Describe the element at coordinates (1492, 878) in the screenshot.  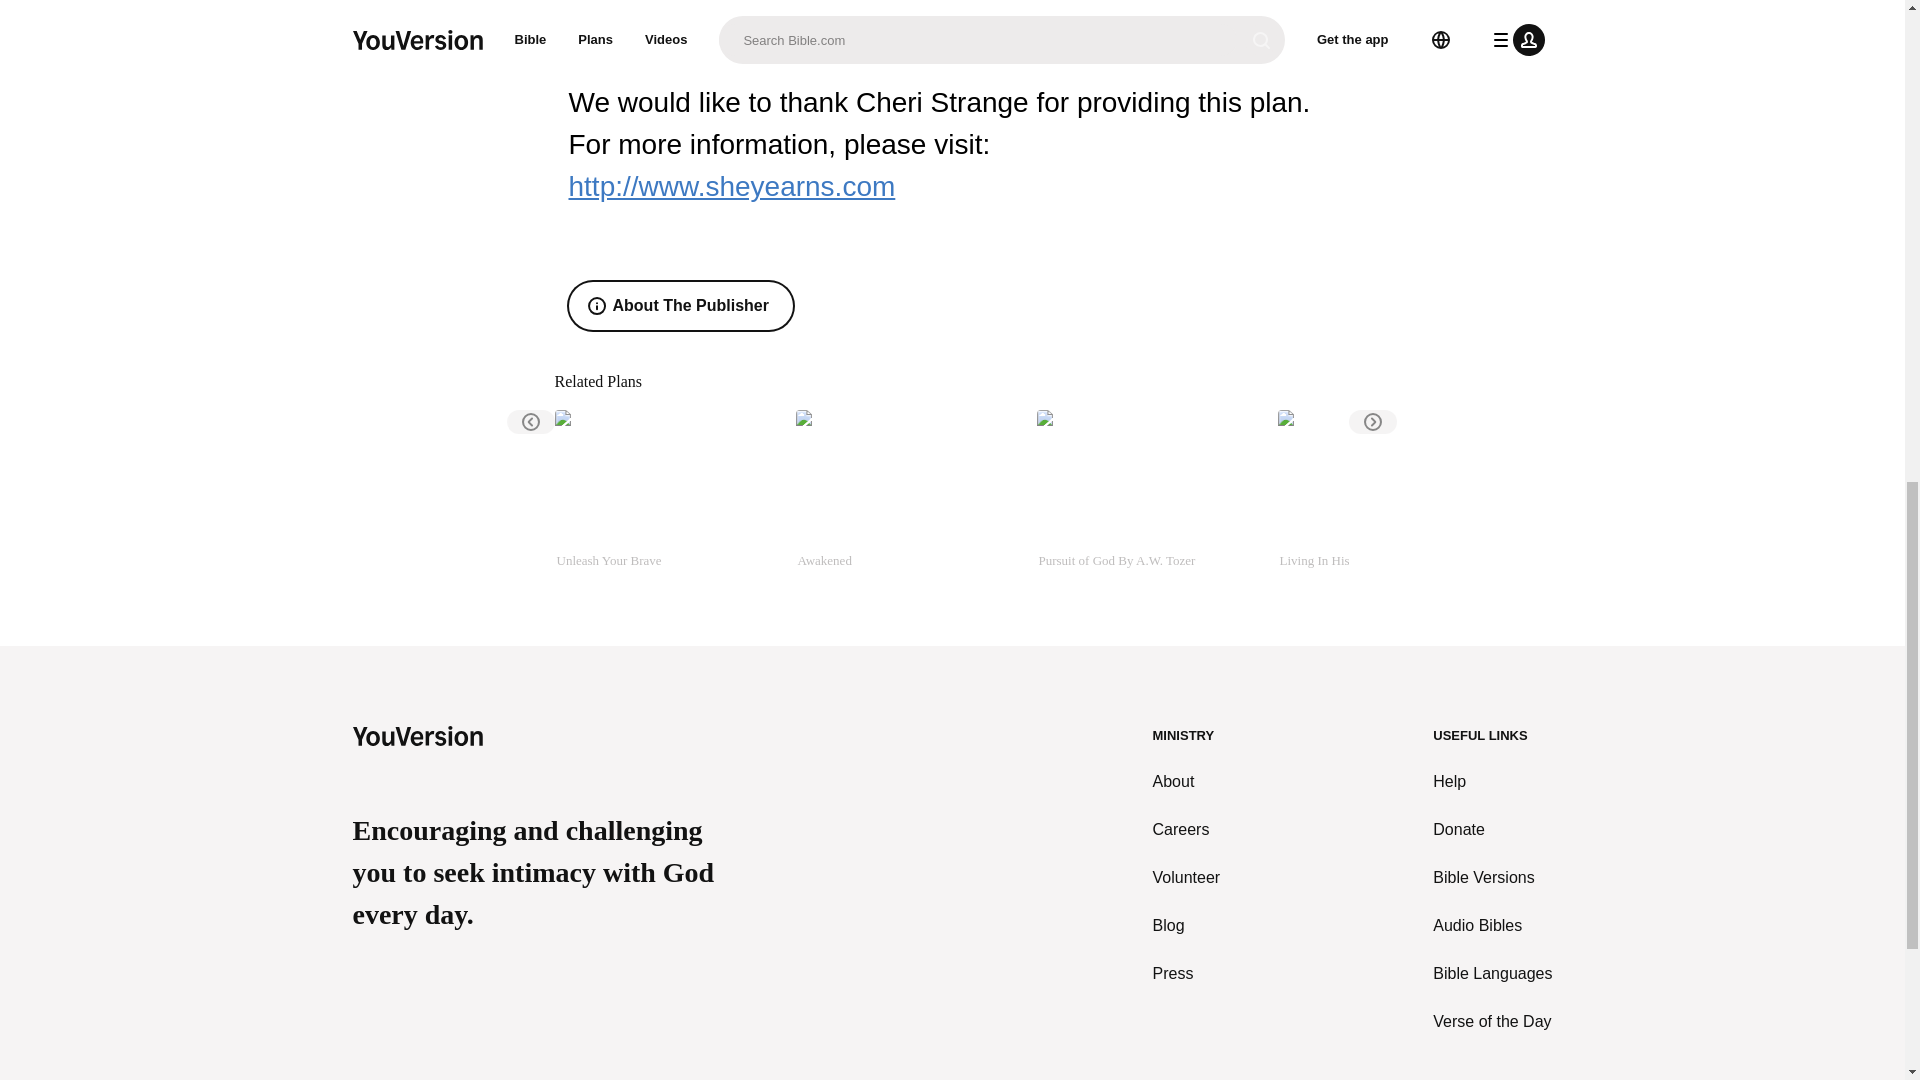
I see `Bible Versions` at that location.